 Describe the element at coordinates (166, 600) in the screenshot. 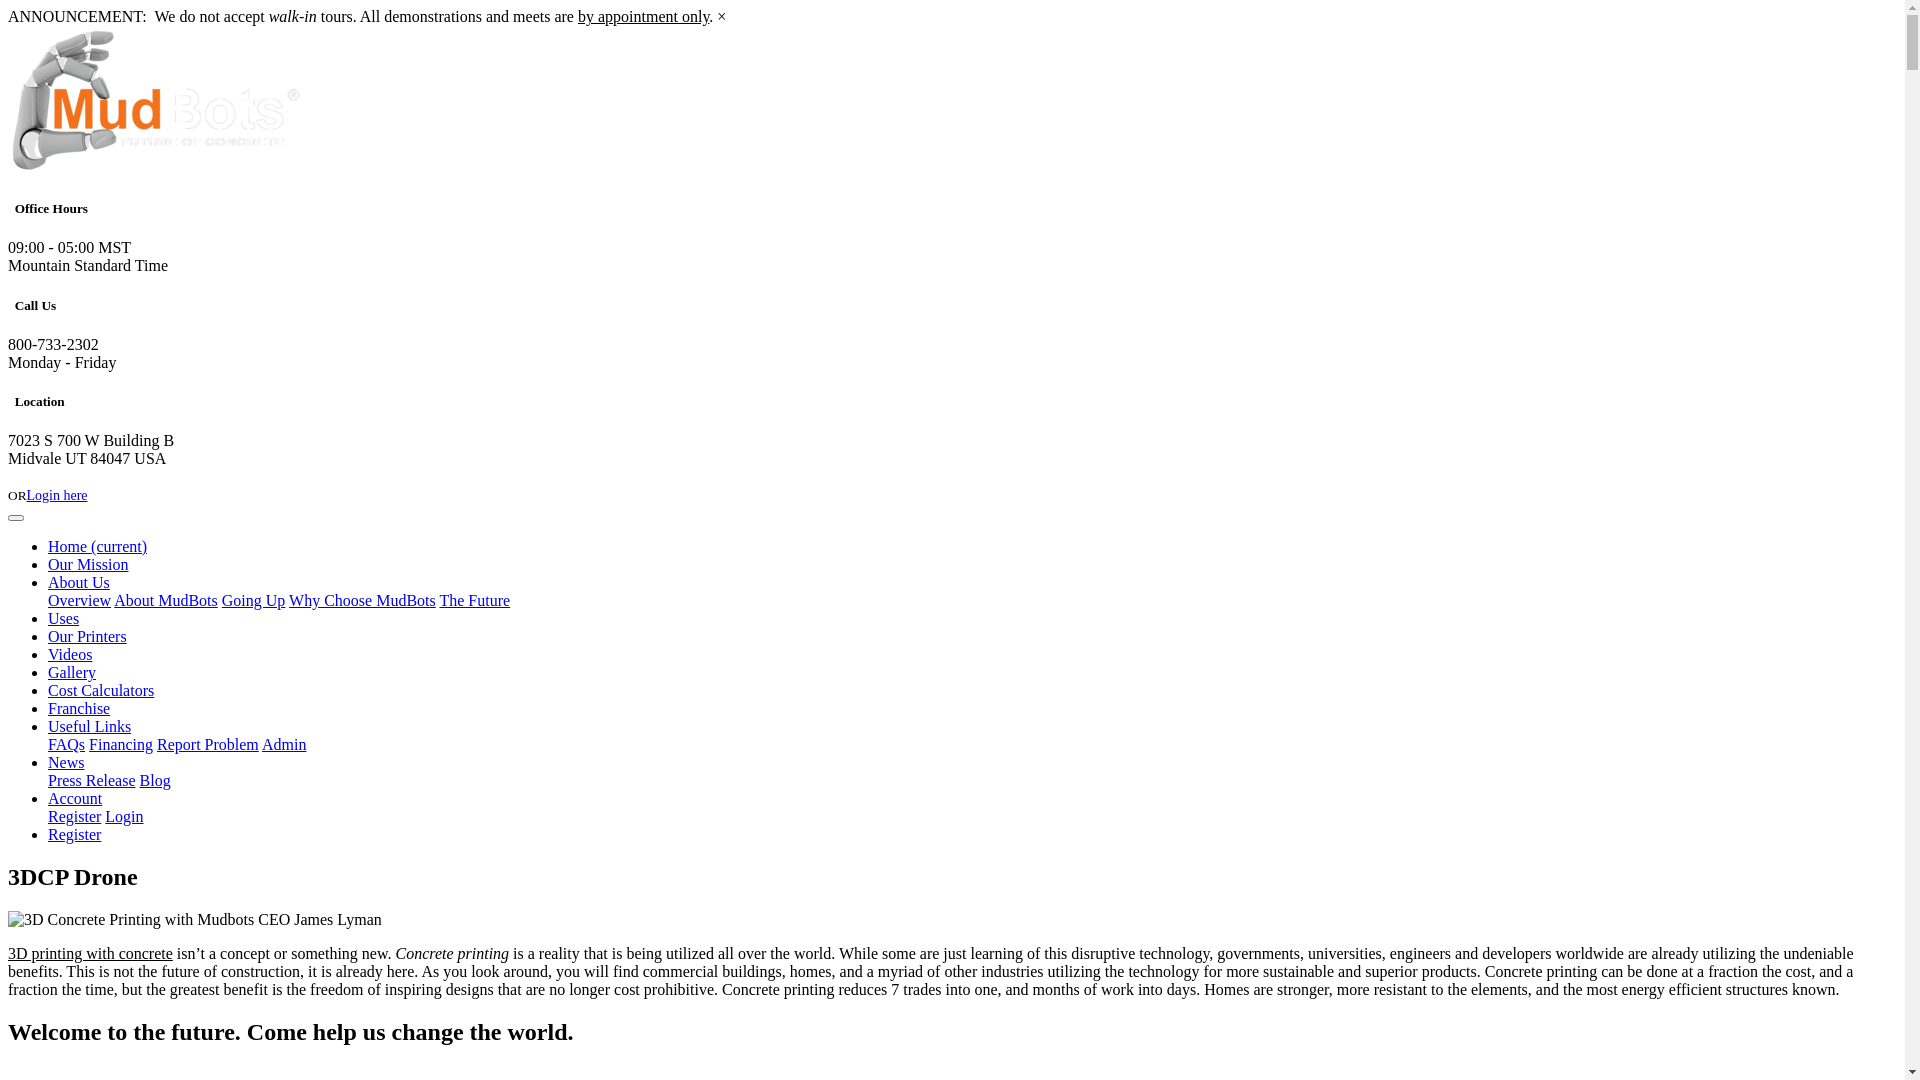

I see `About MudBots` at that location.